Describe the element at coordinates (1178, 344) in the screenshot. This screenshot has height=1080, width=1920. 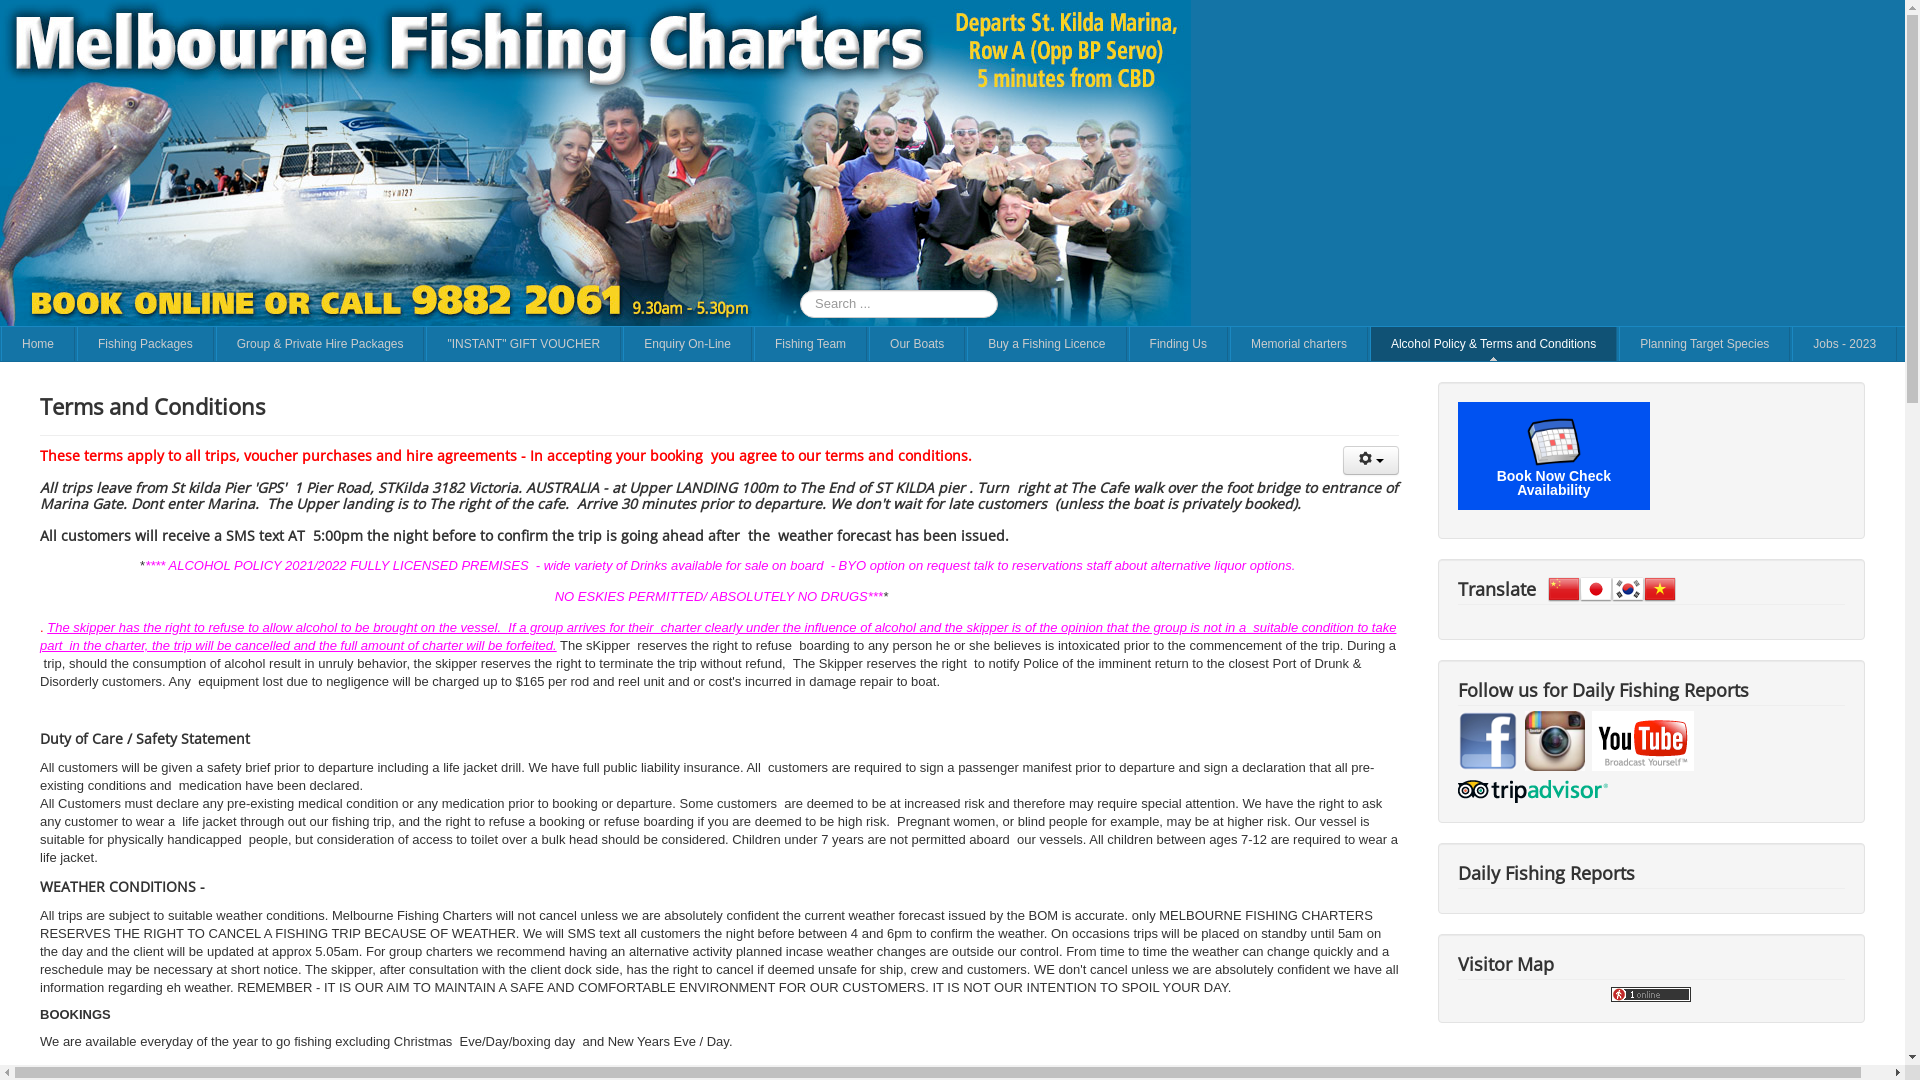
I see `Finding Us` at that location.